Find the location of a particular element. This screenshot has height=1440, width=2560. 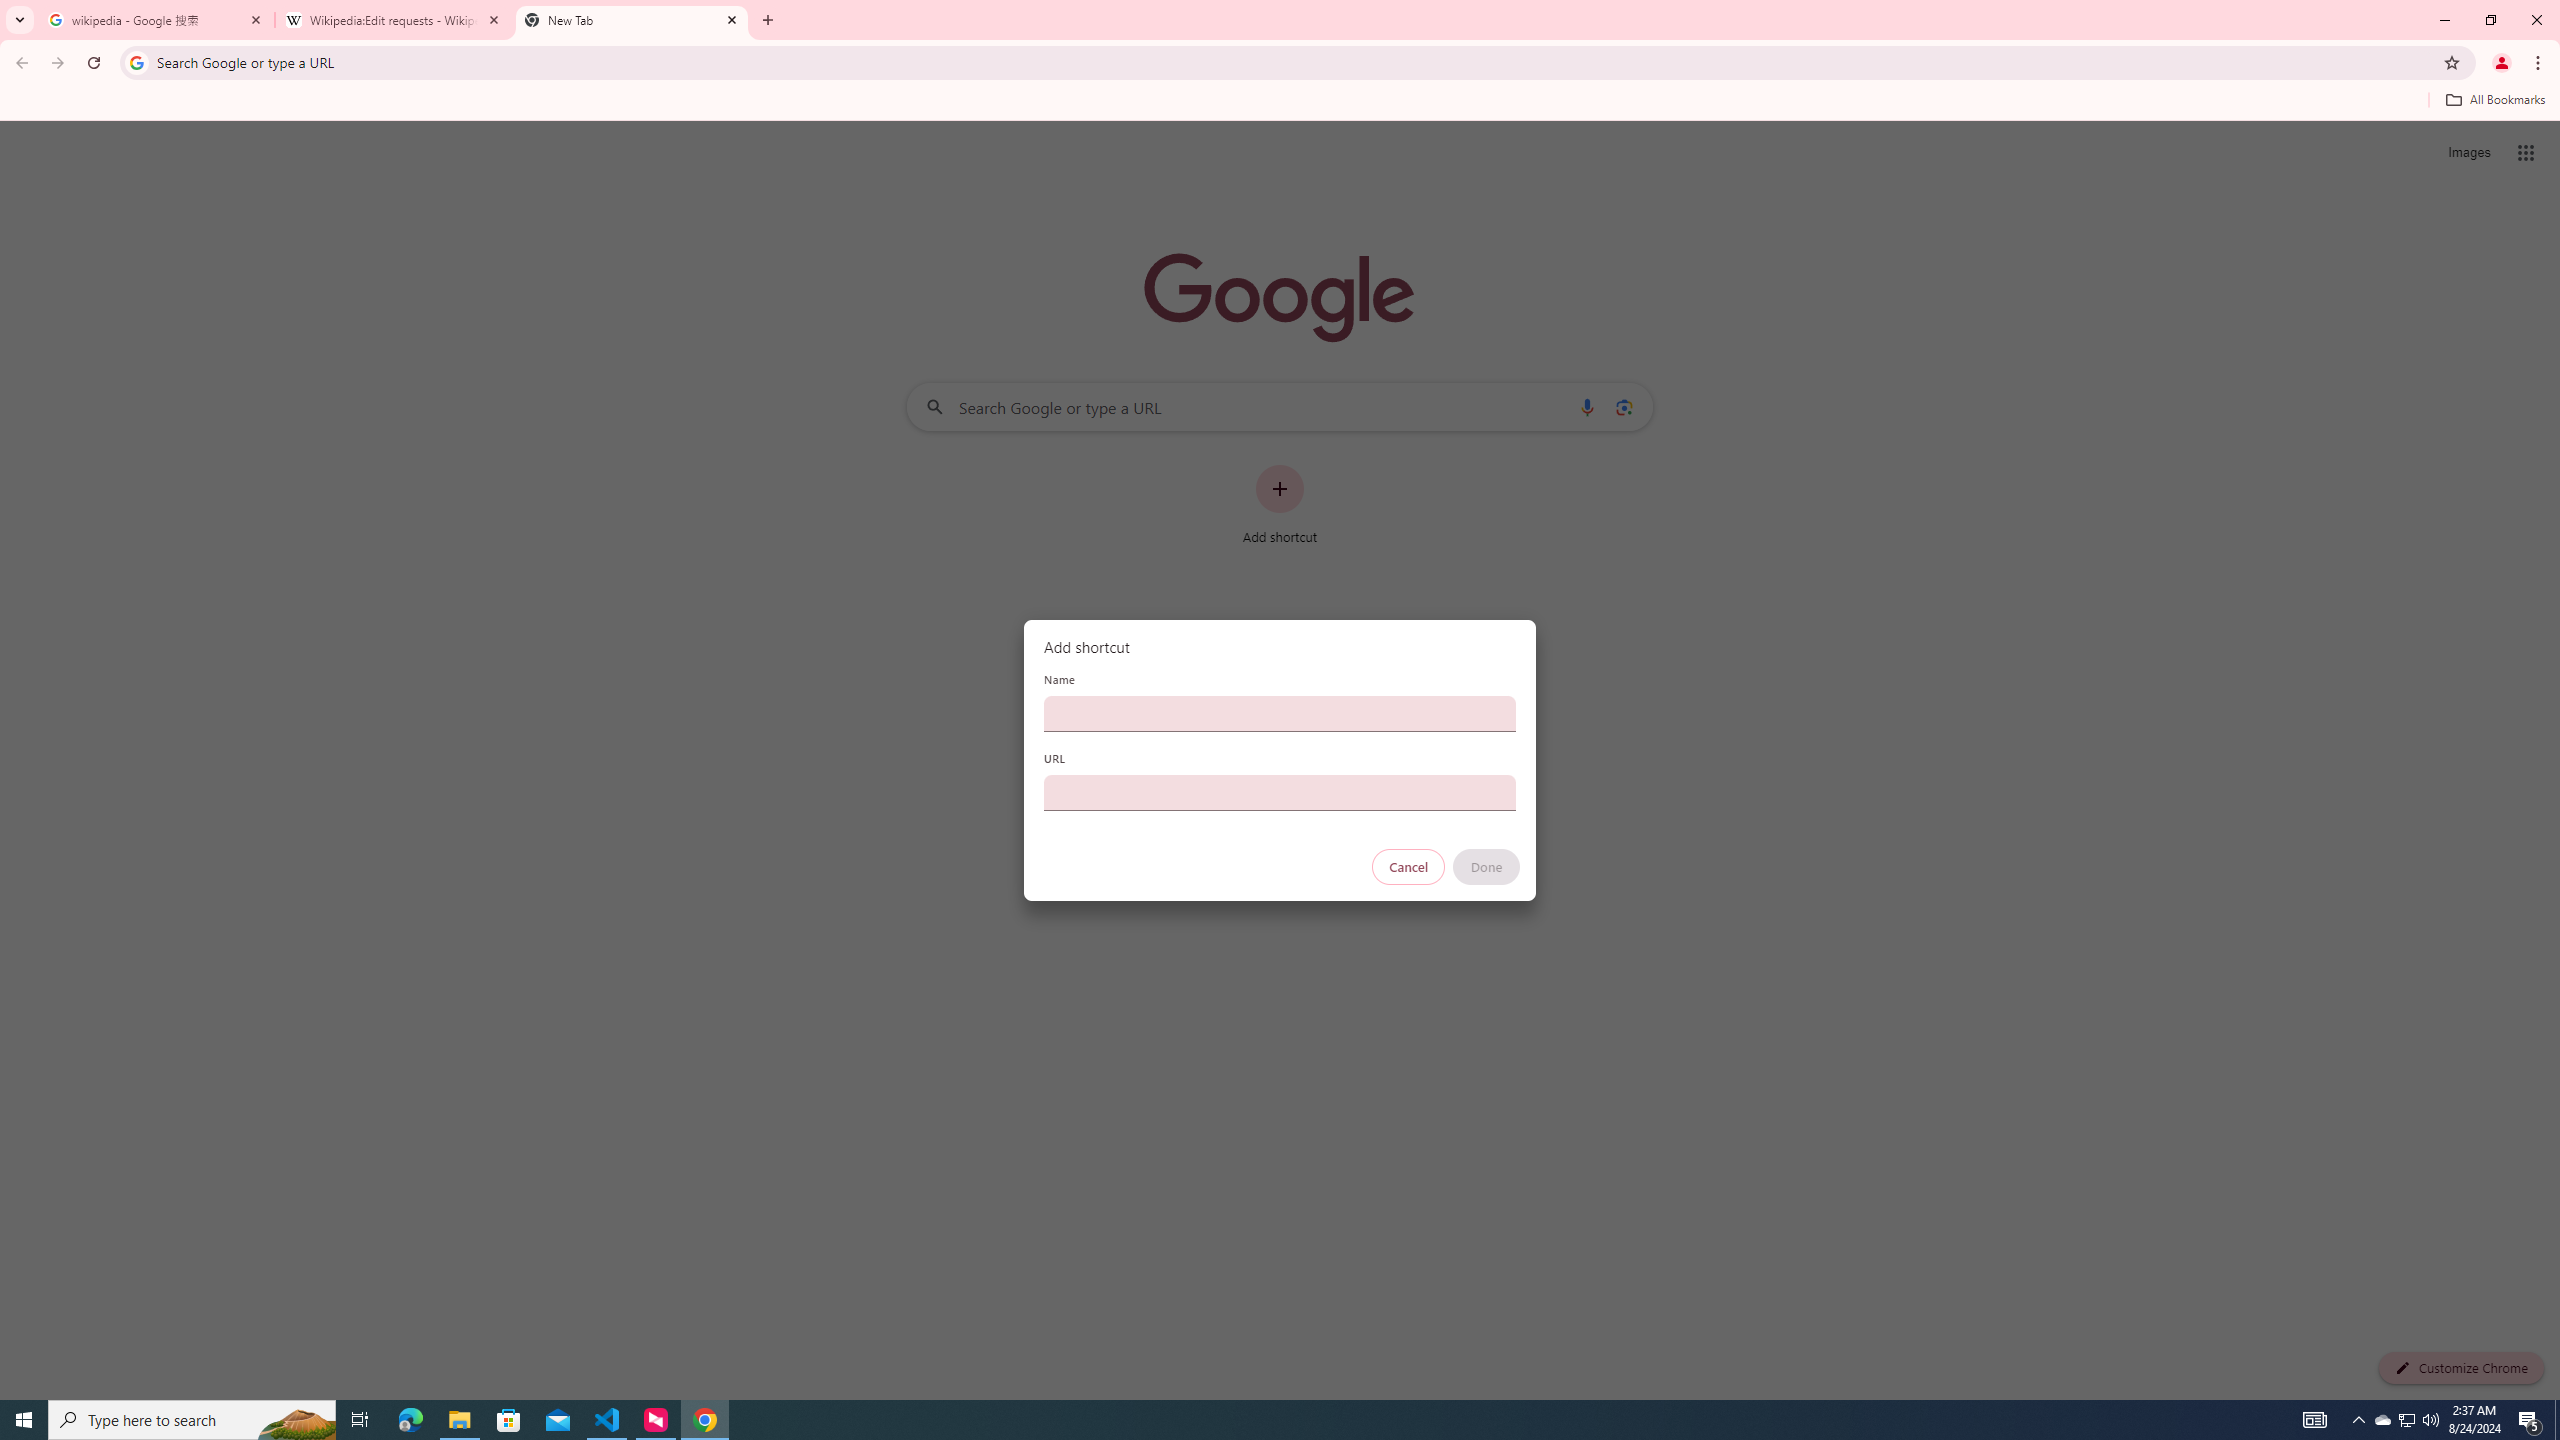

Name is located at coordinates (1280, 713).